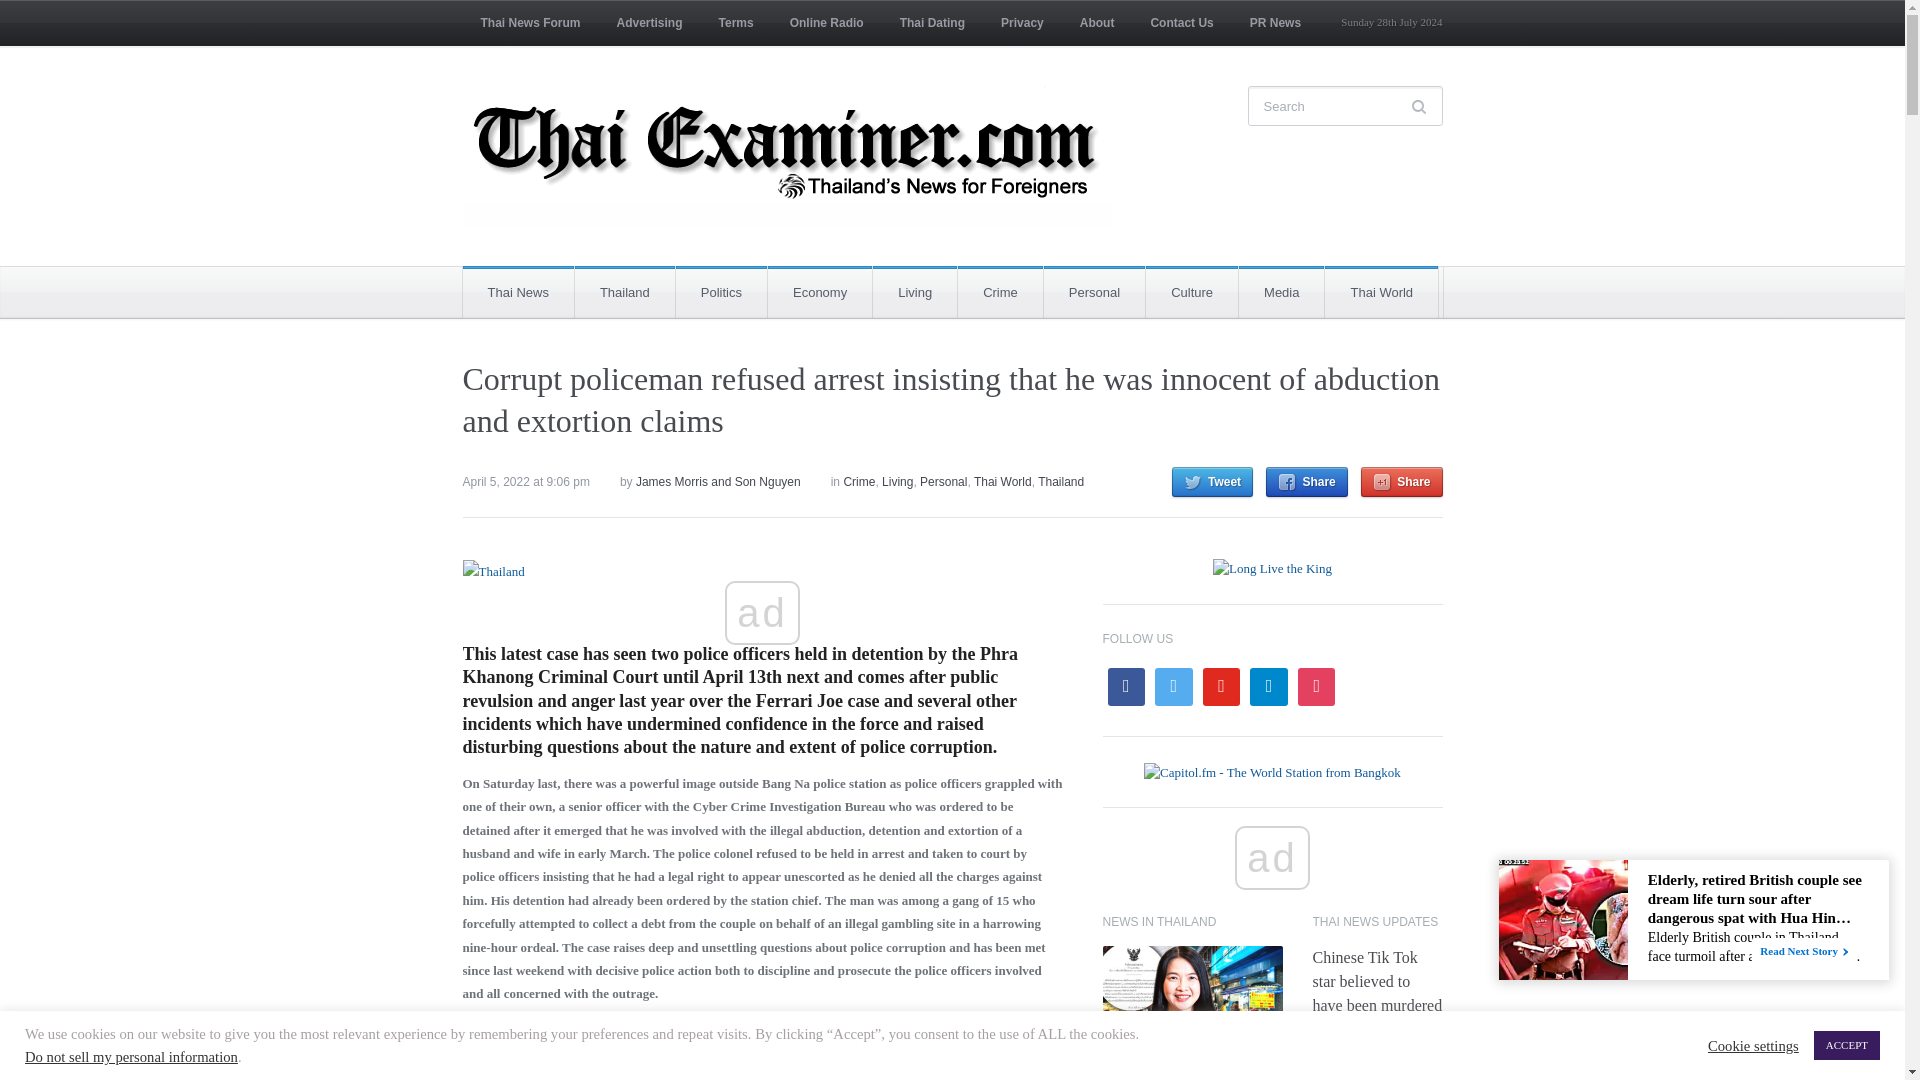 This screenshot has width=1920, height=1080. What do you see at coordinates (624, 291) in the screenshot?
I see `Thailand` at bounding box center [624, 291].